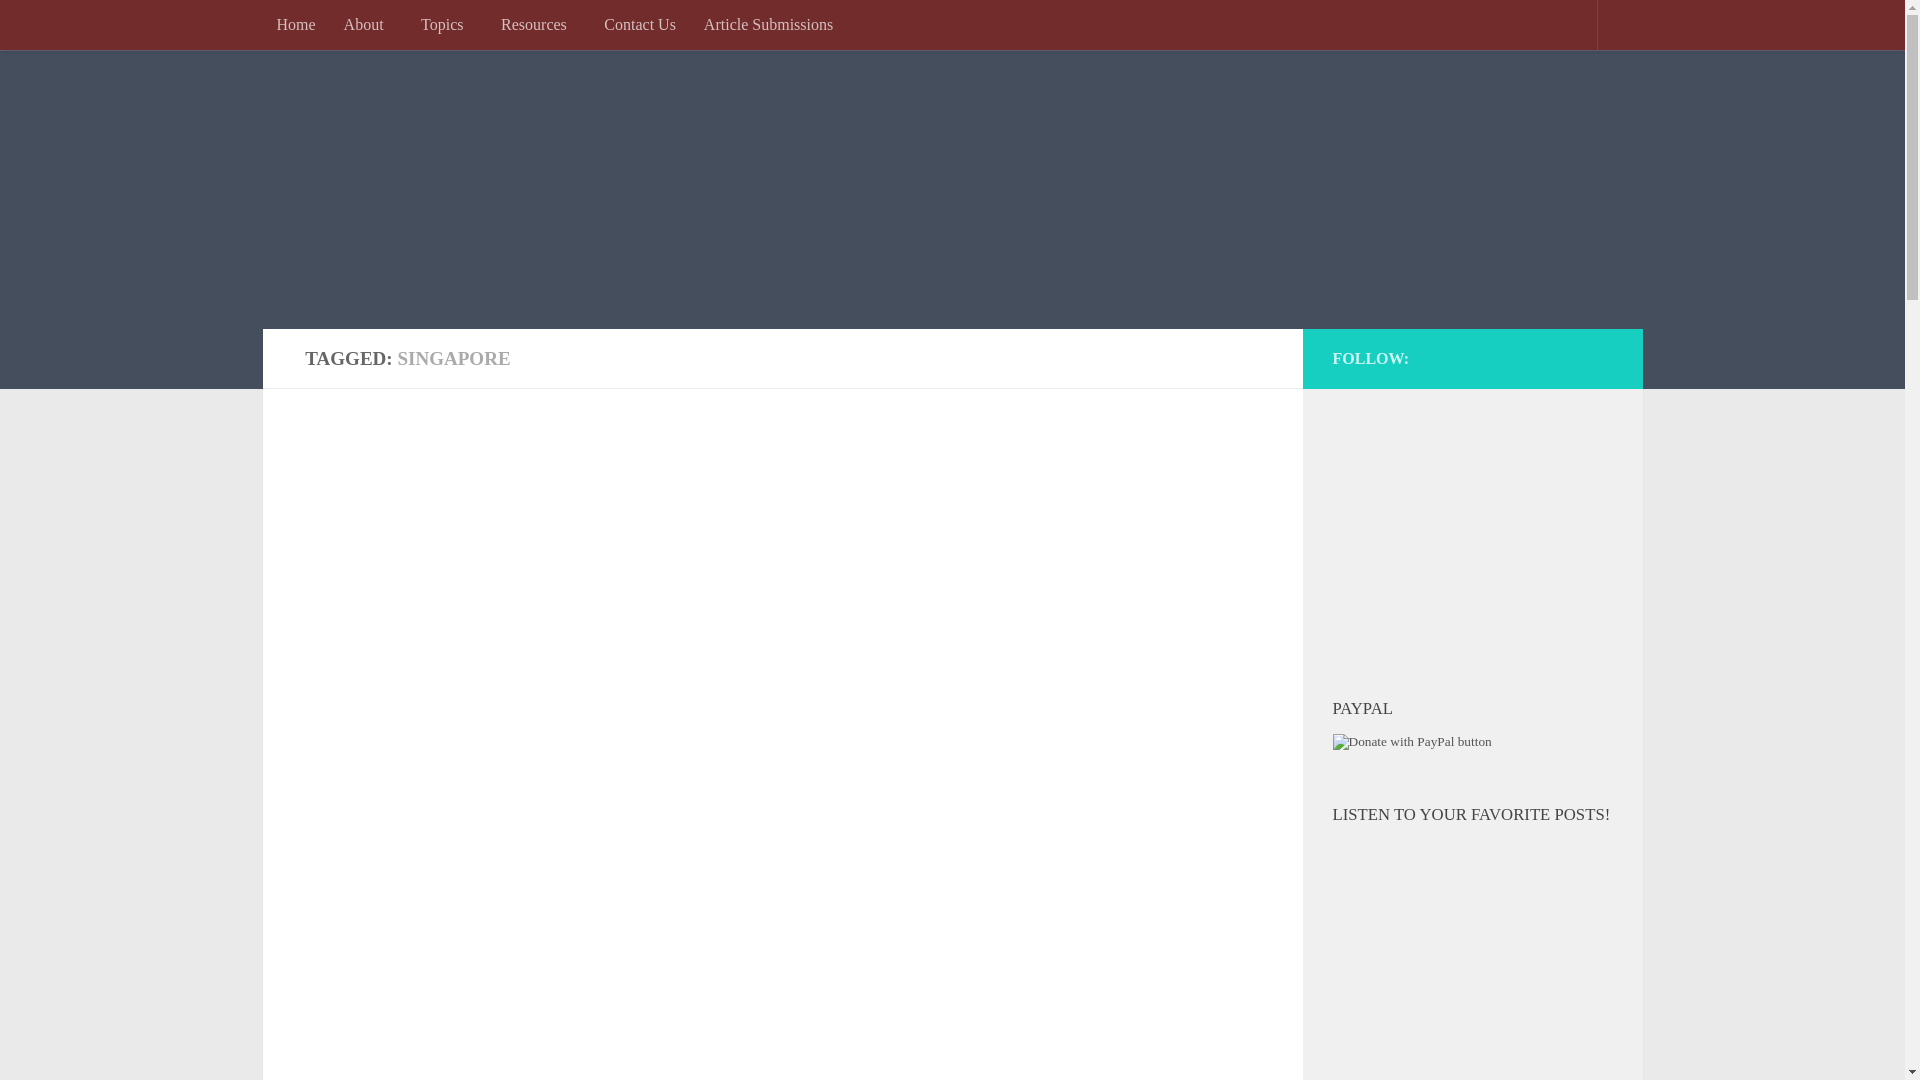 The image size is (1920, 1080). Describe the element at coordinates (294, 24) in the screenshot. I see `Home` at that location.